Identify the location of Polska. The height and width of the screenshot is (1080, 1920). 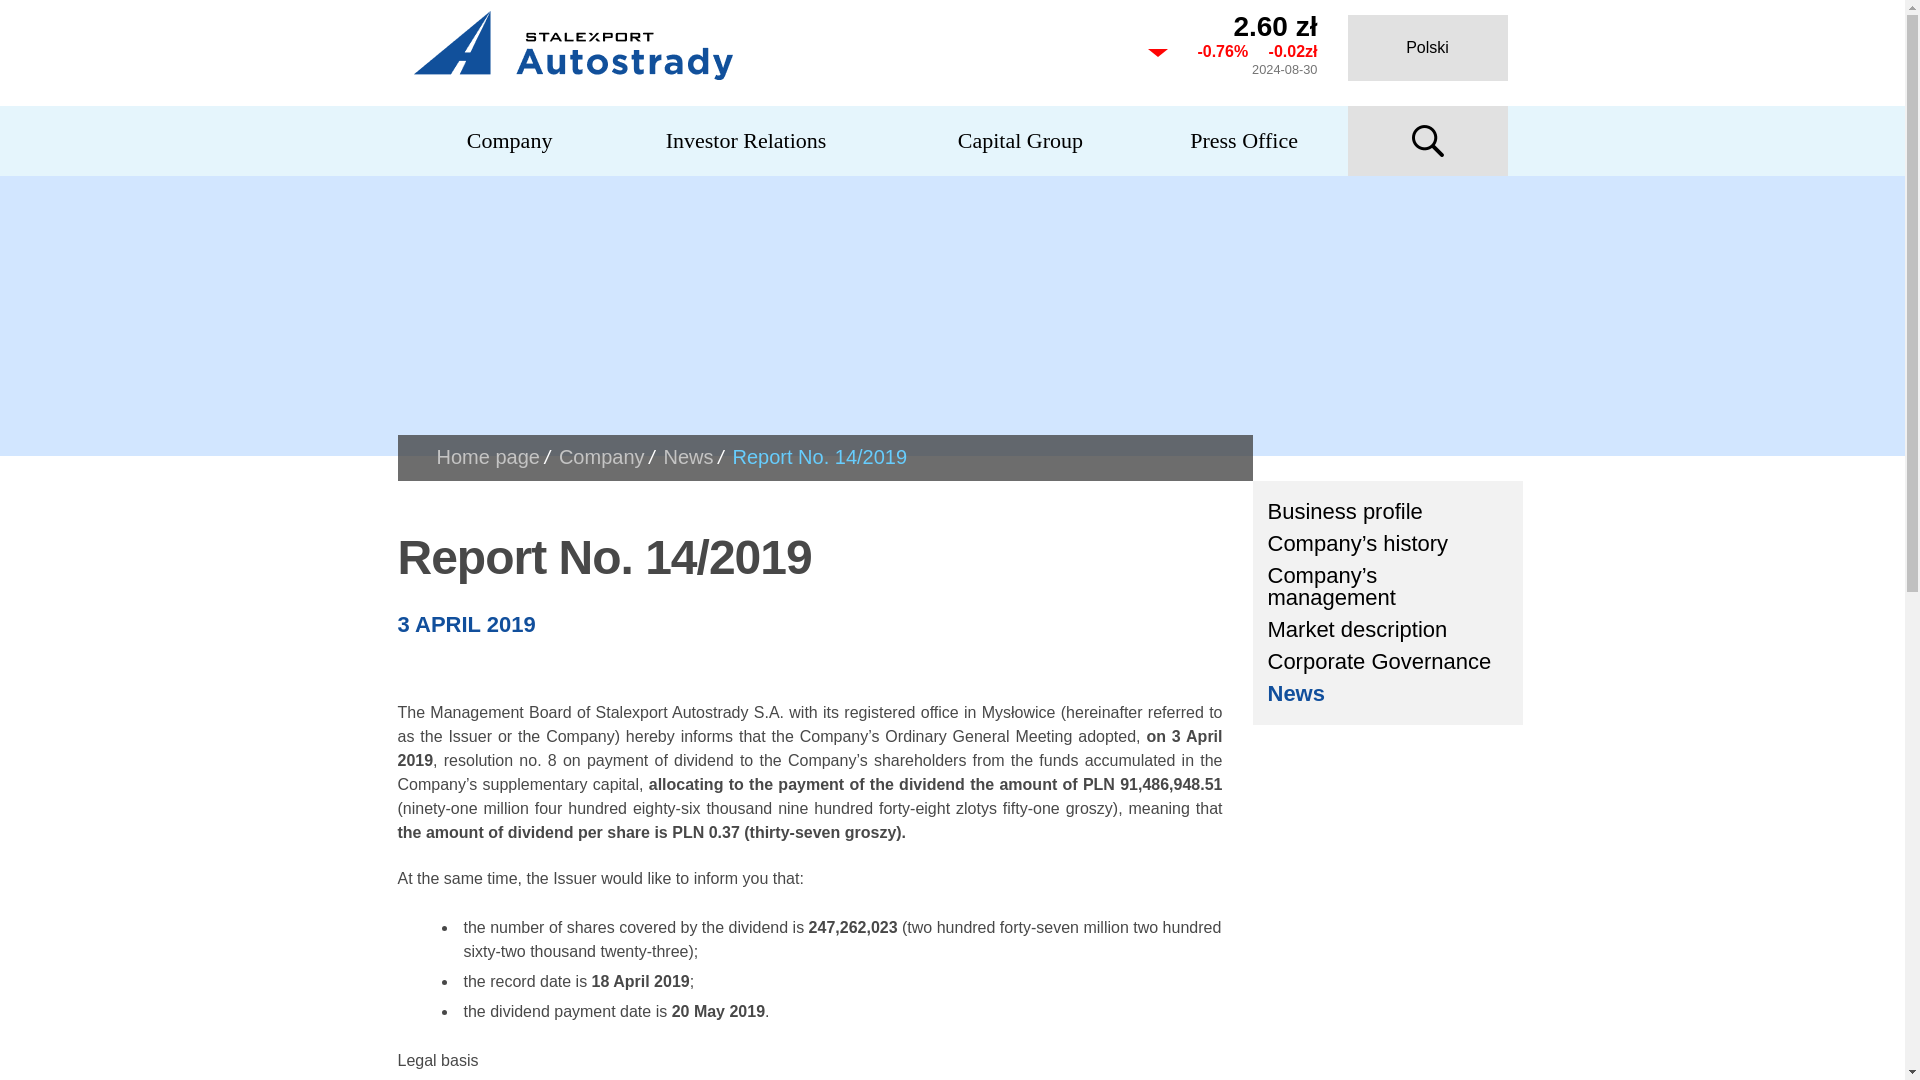
(1427, 48).